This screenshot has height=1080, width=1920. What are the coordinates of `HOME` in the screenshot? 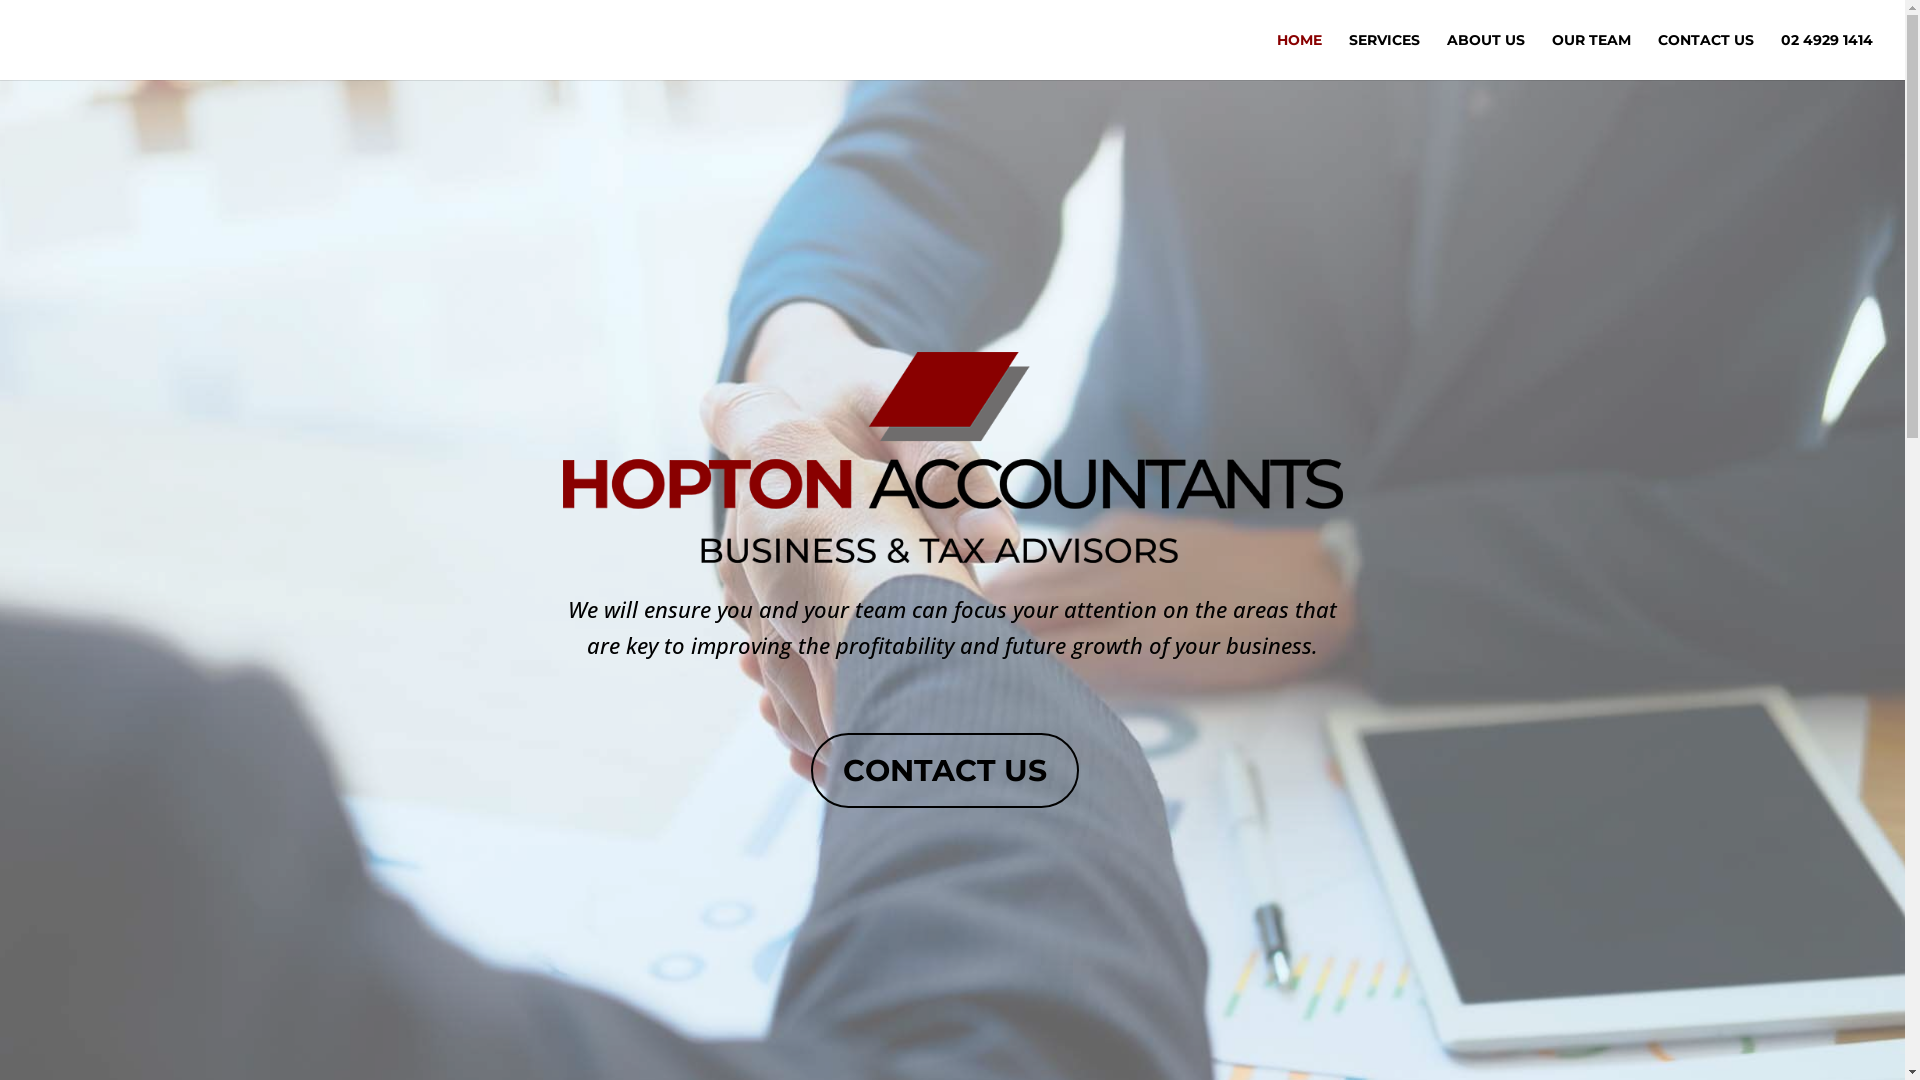 It's located at (1300, 56).